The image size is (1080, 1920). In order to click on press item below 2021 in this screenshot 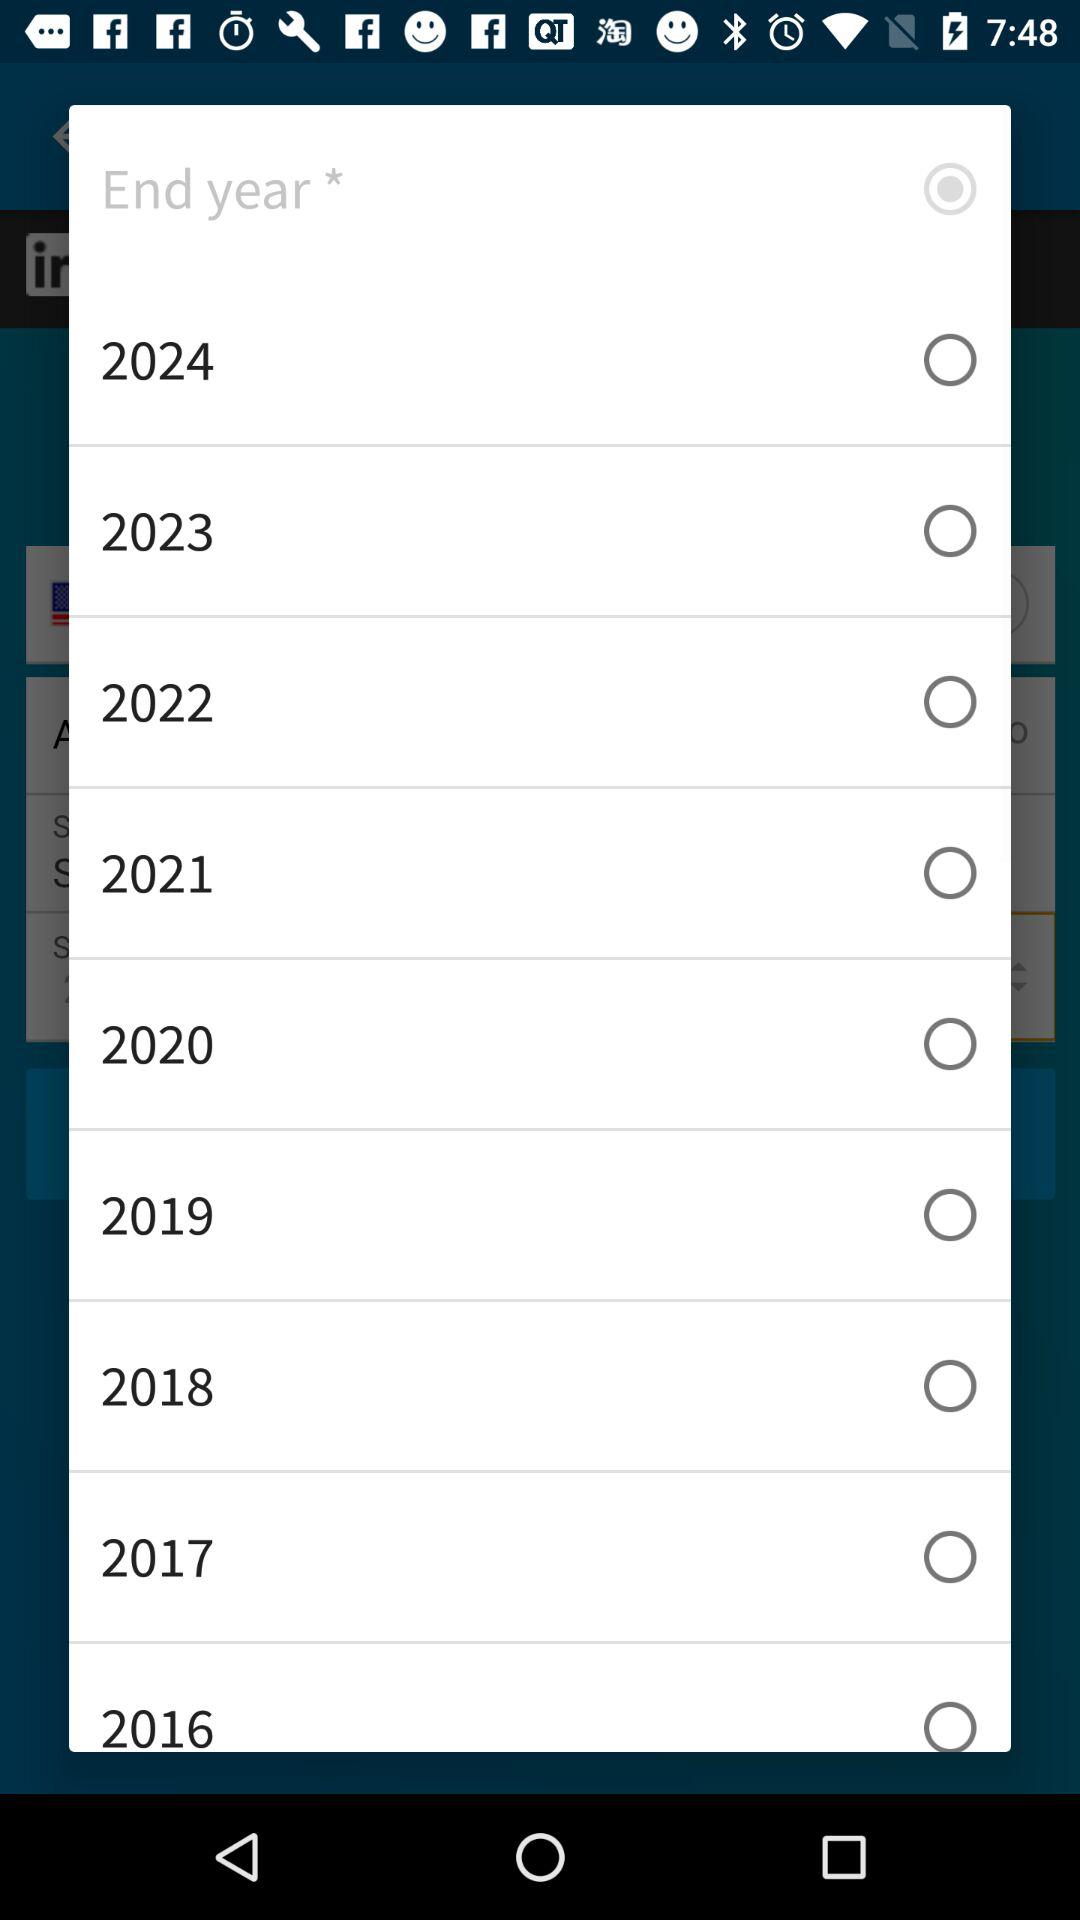, I will do `click(540, 1044)`.